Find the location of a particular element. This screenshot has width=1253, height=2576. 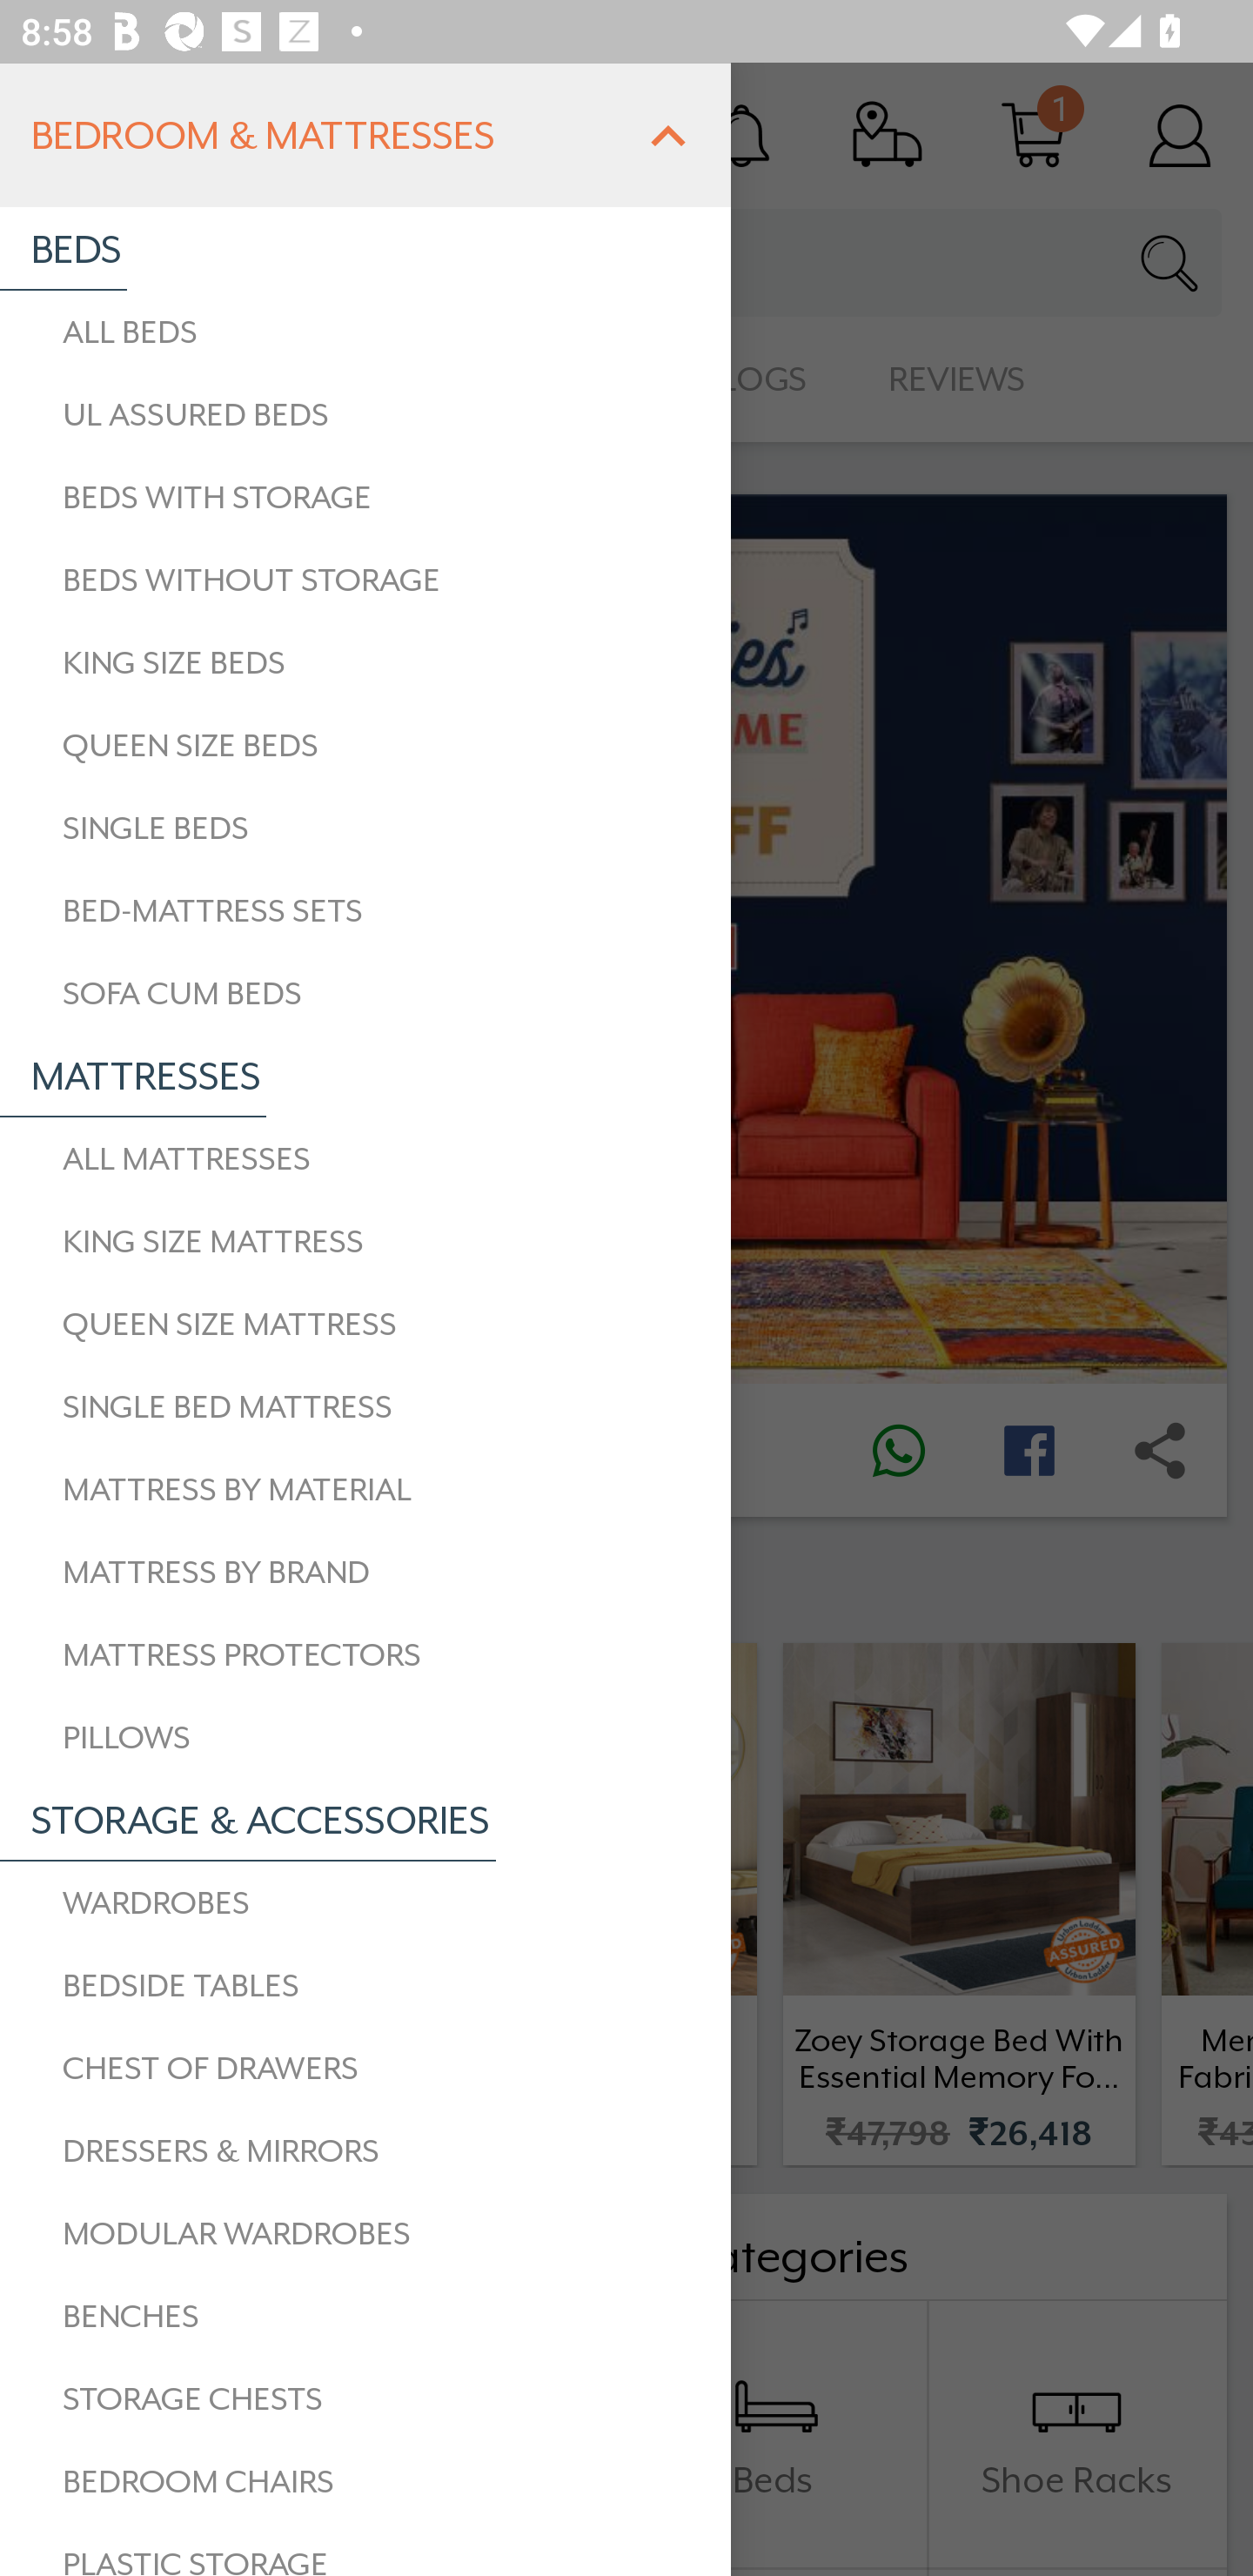

STORAGE & ACCESSORIES is located at coordinates (248, 1821).